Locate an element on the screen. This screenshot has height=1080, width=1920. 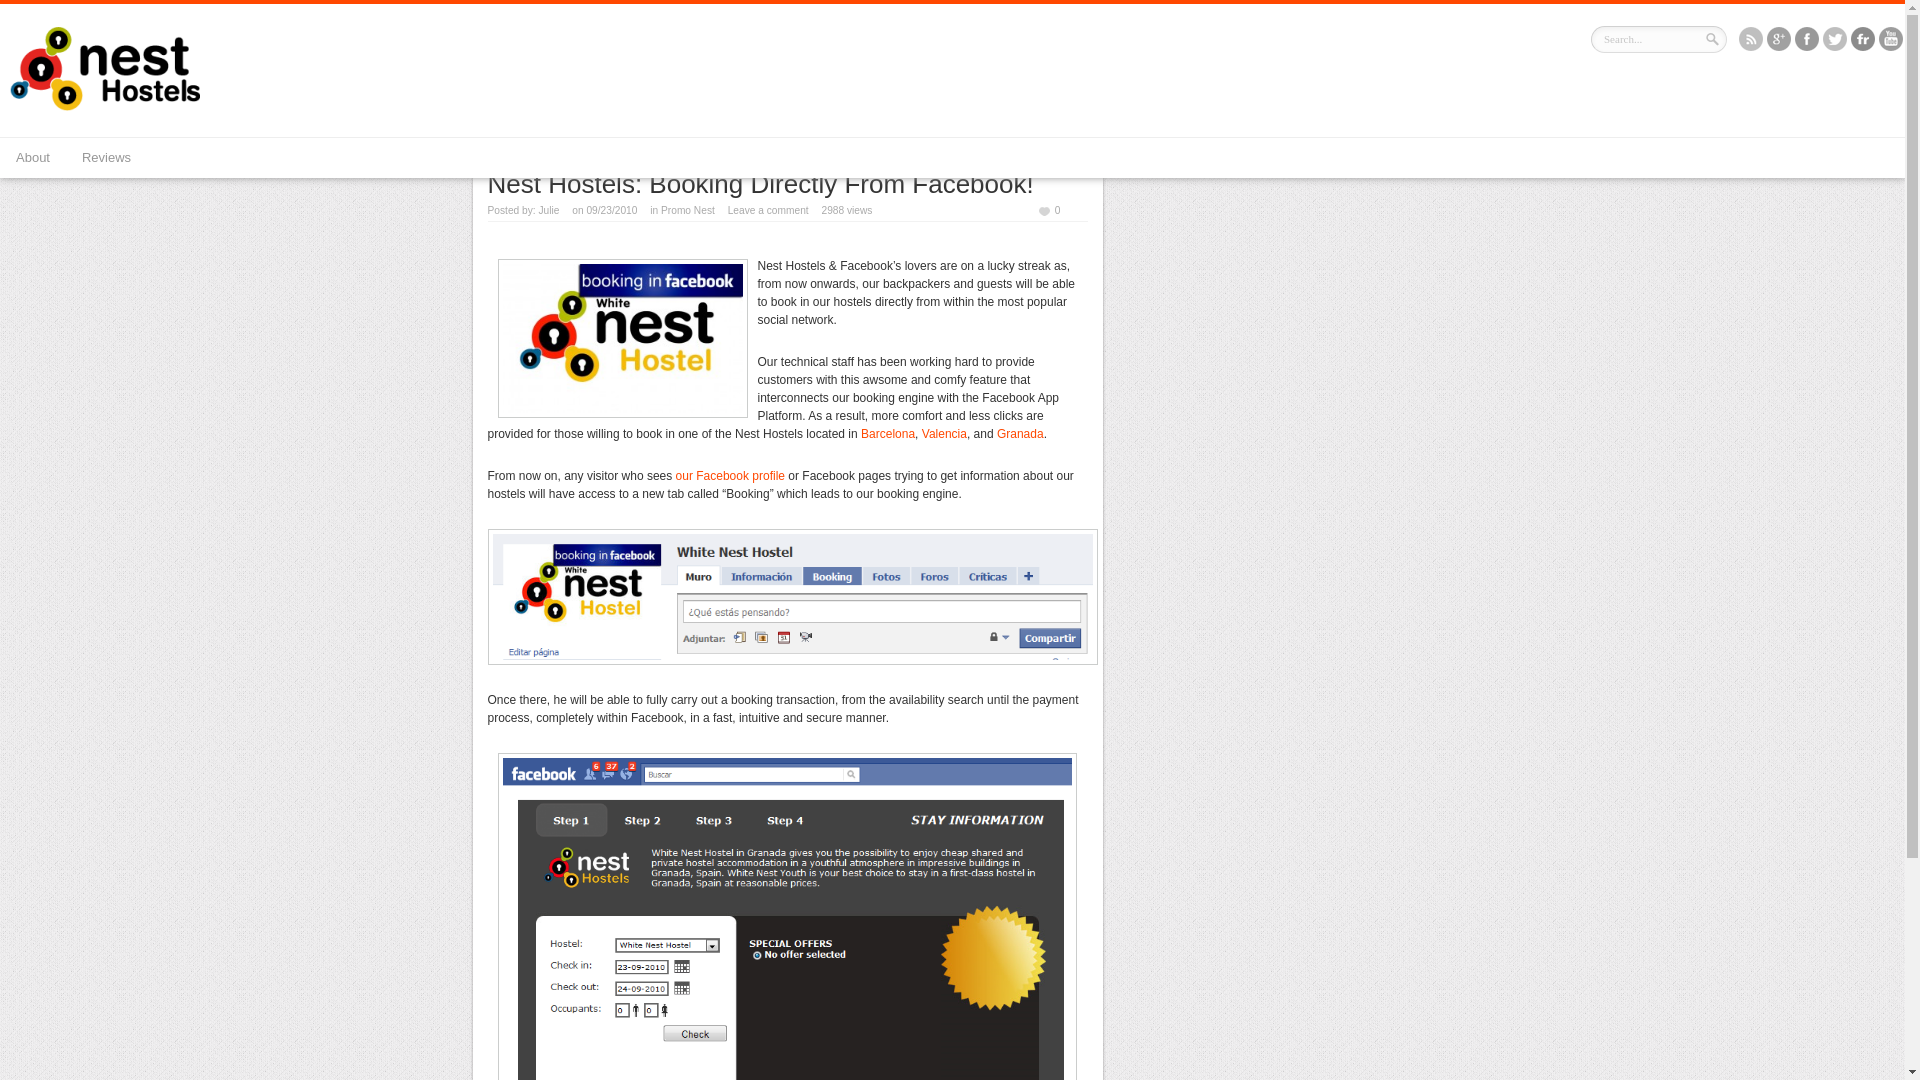
Valencia Nest Hostels' site is located at coordinates (944, 433).